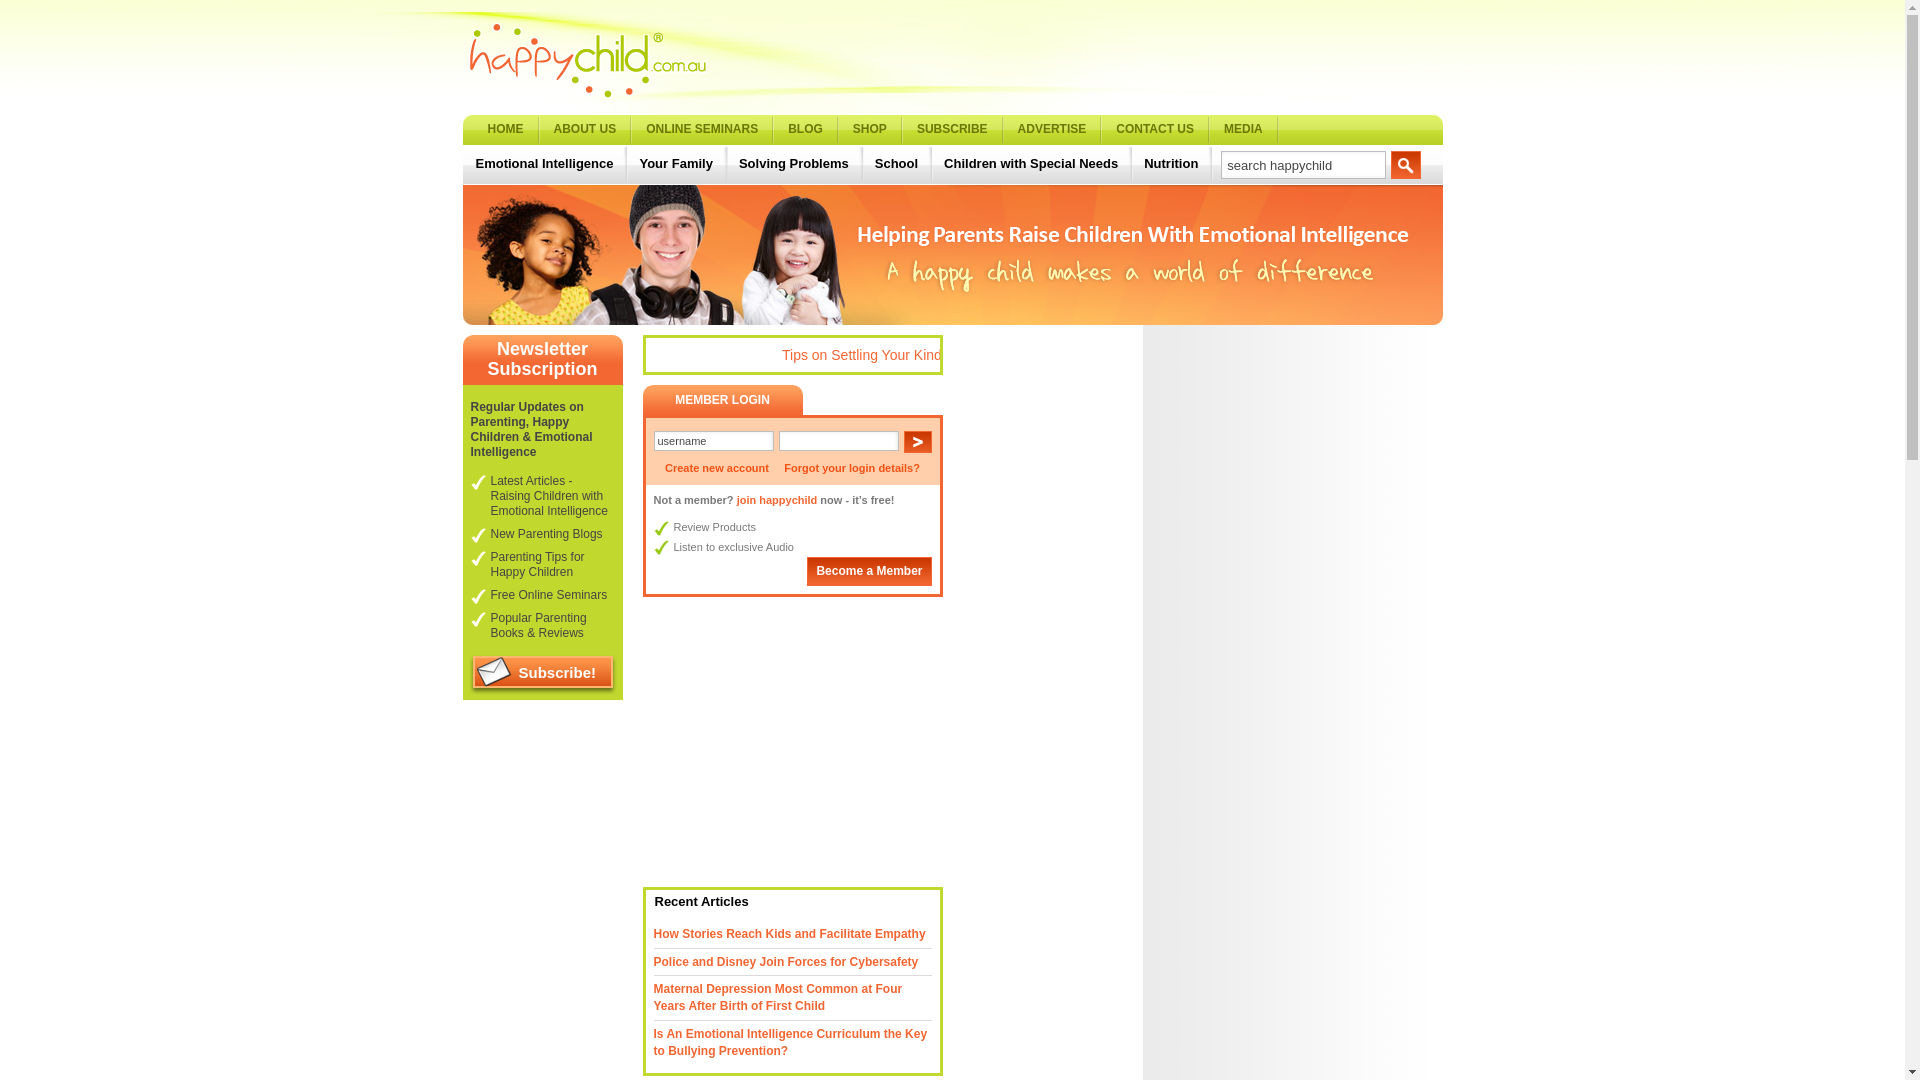 This screenshot has height=1080, width=1920. I want to click on HOME, so click(506, 130).